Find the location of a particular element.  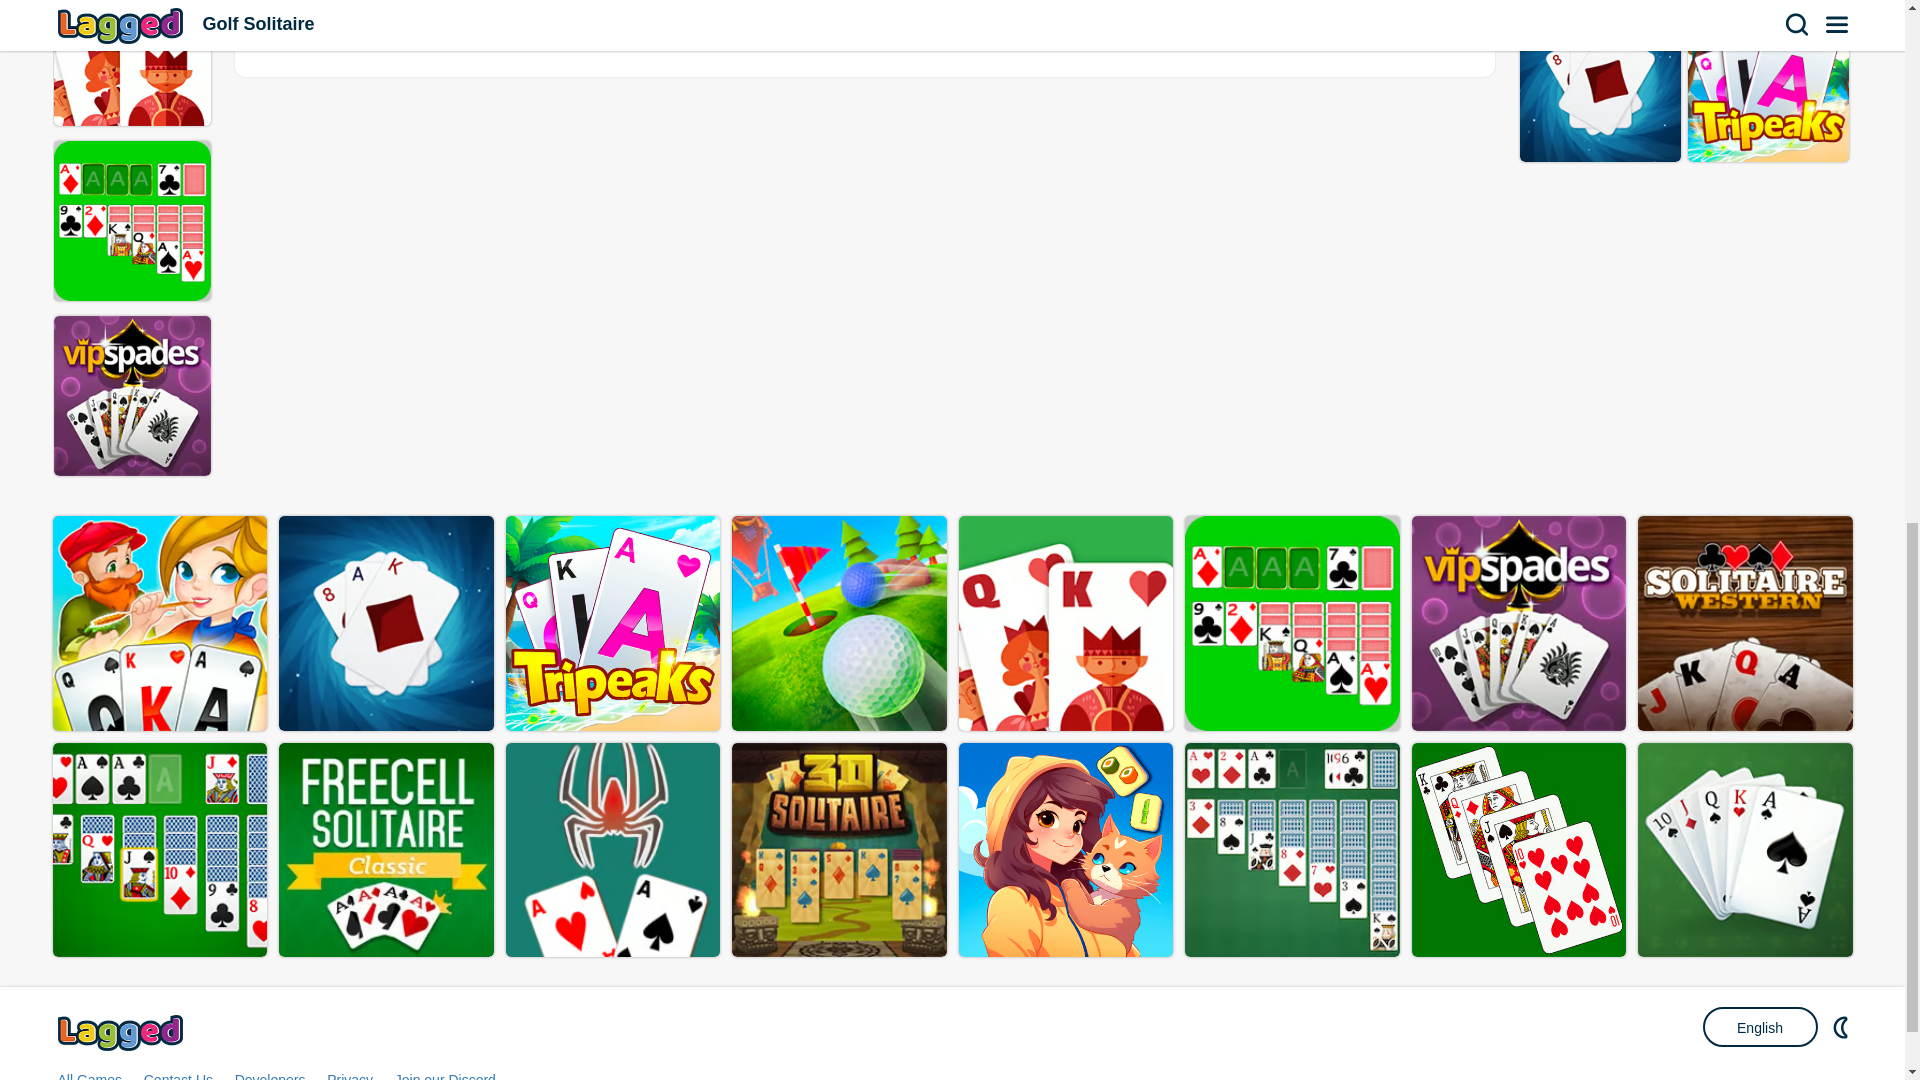

Lagged.com is located at coordinates (122, 1032).